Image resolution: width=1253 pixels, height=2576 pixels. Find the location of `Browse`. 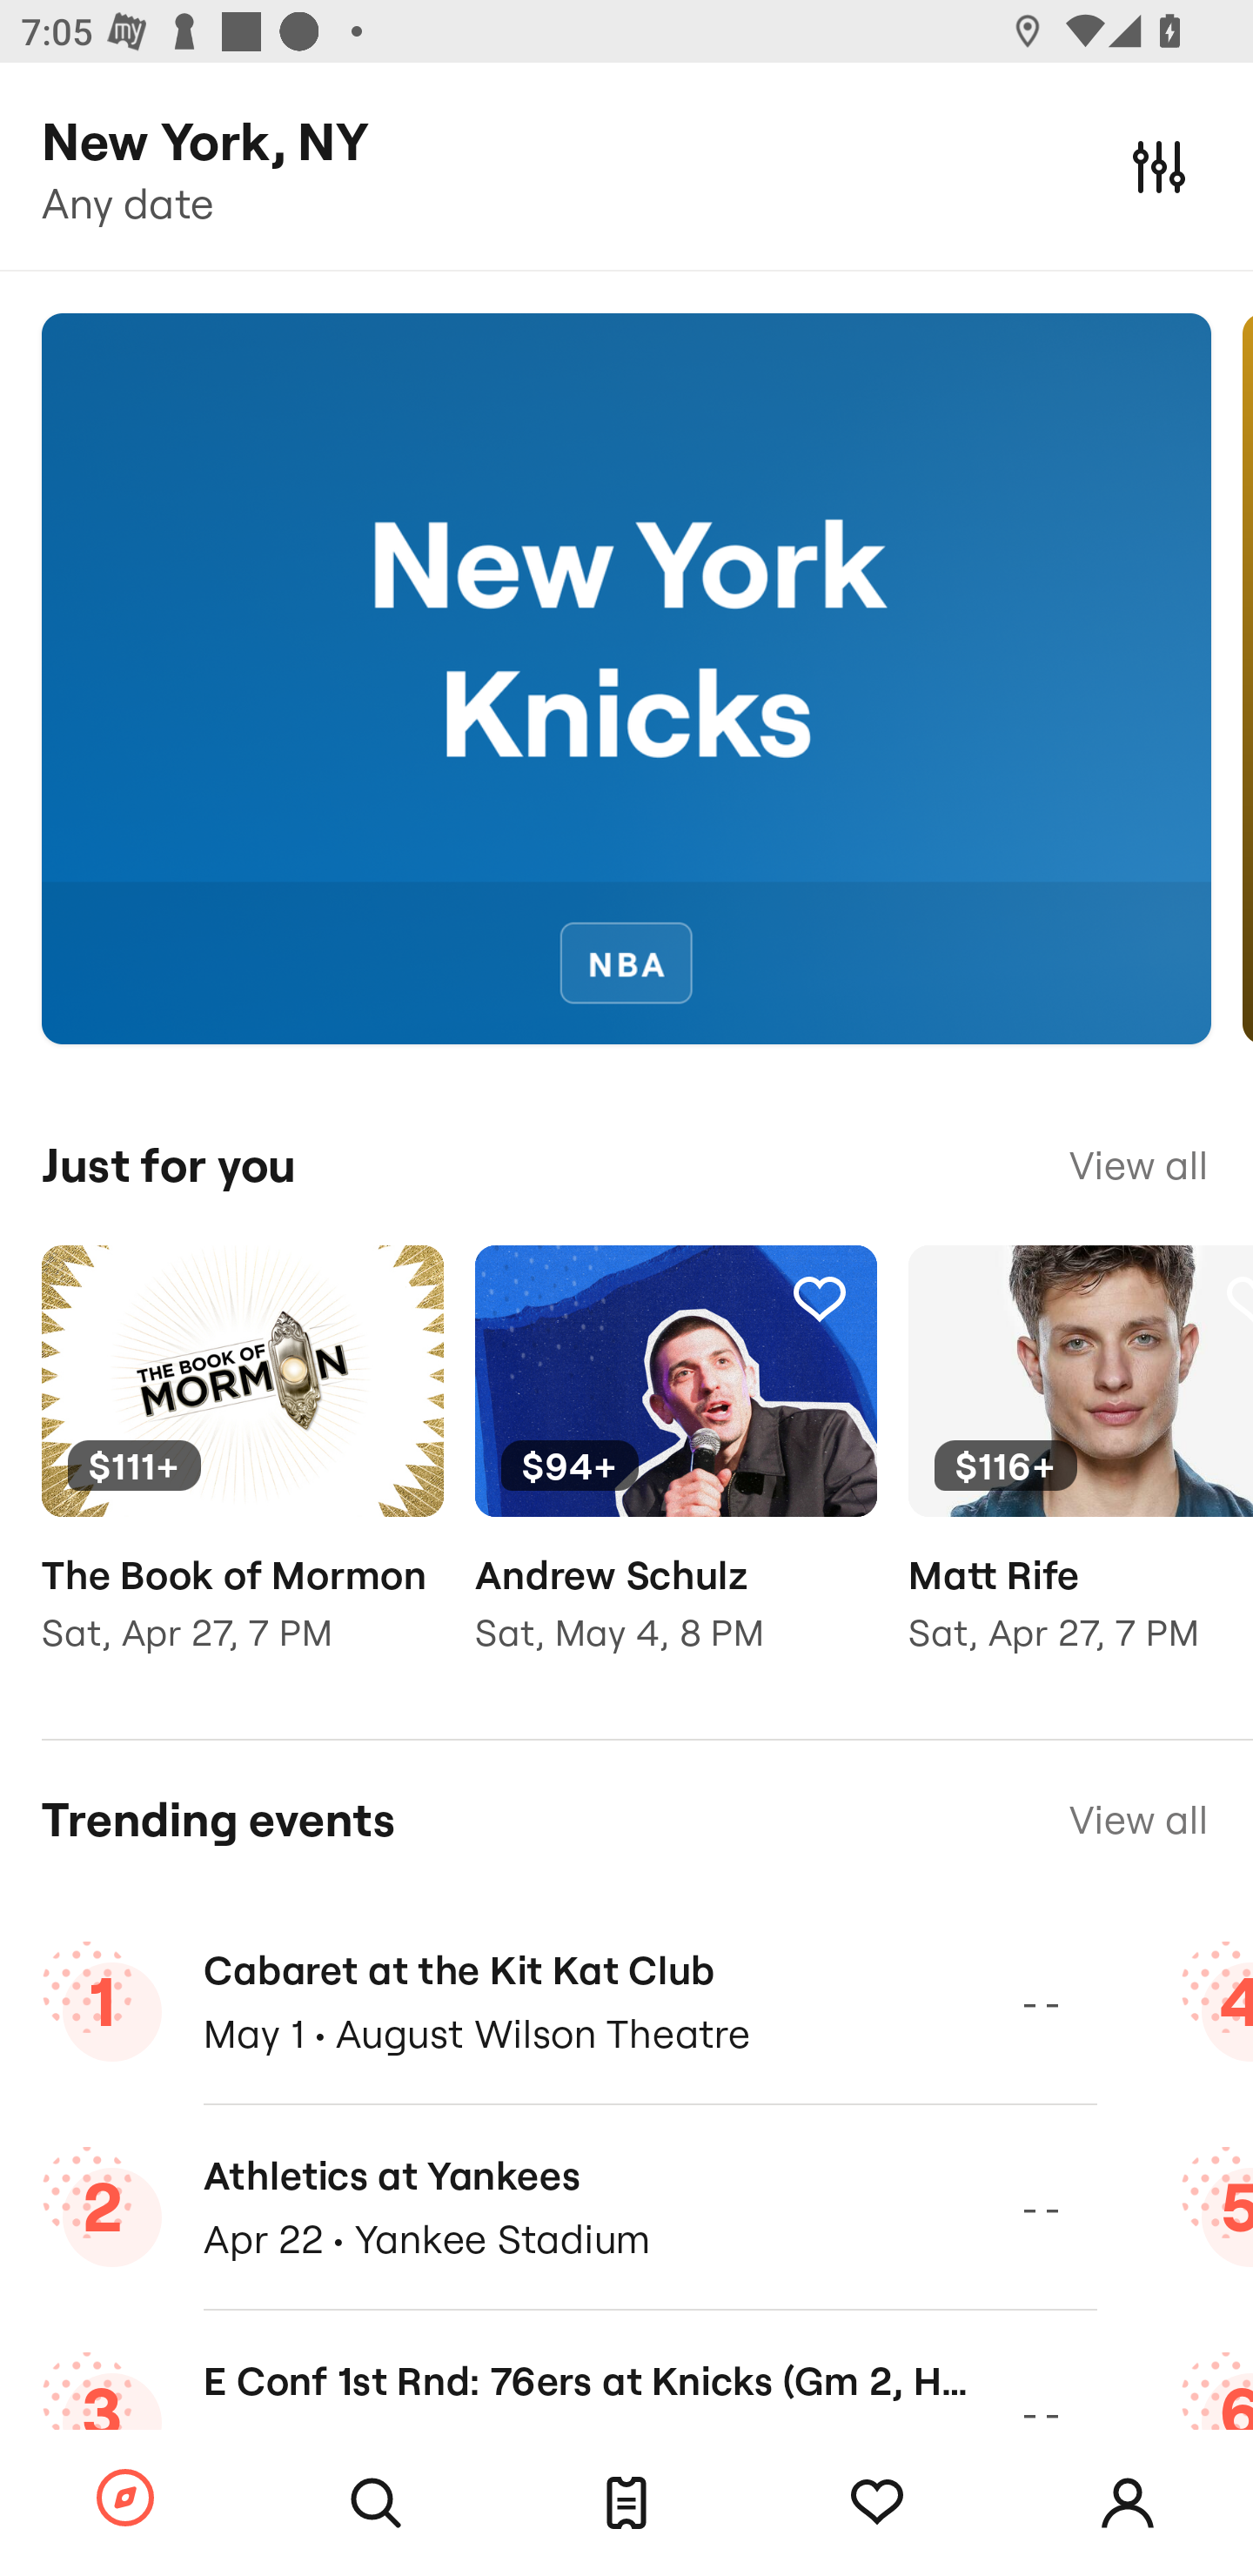

Browse is located at coordinates (125, 2499).